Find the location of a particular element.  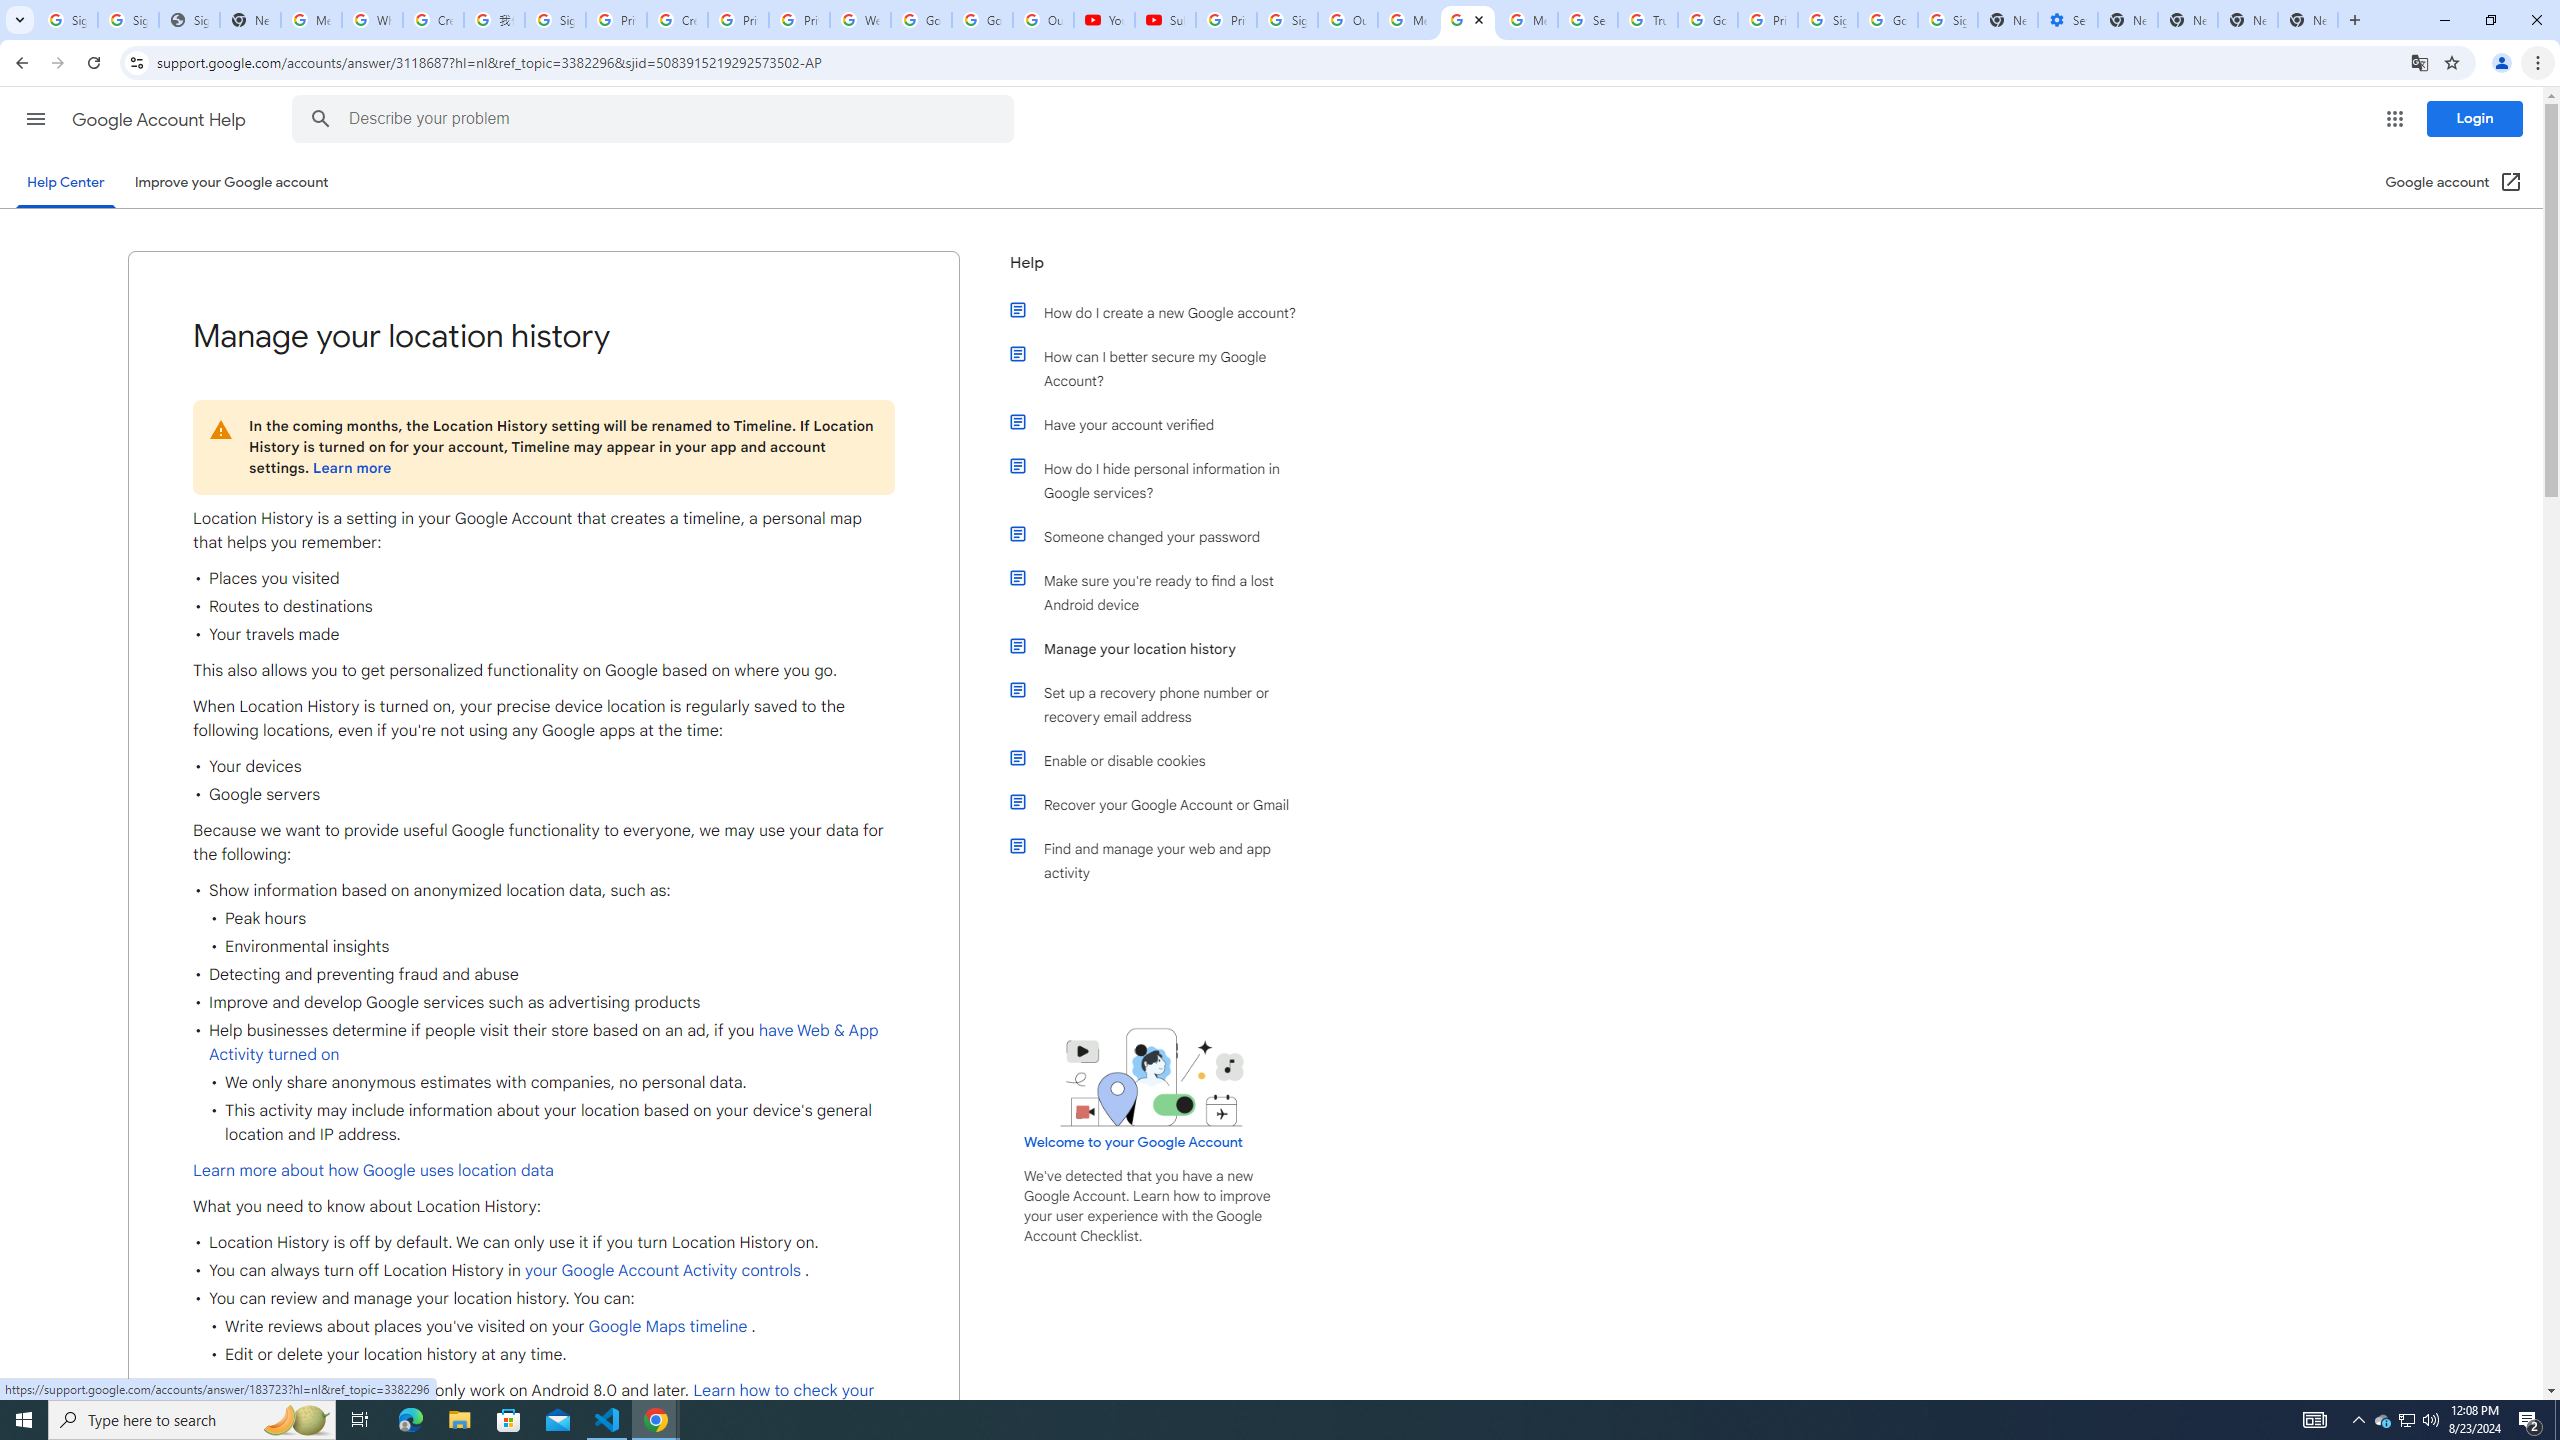

have Web & App Activity turned on is located at coordinates (544, 1042).